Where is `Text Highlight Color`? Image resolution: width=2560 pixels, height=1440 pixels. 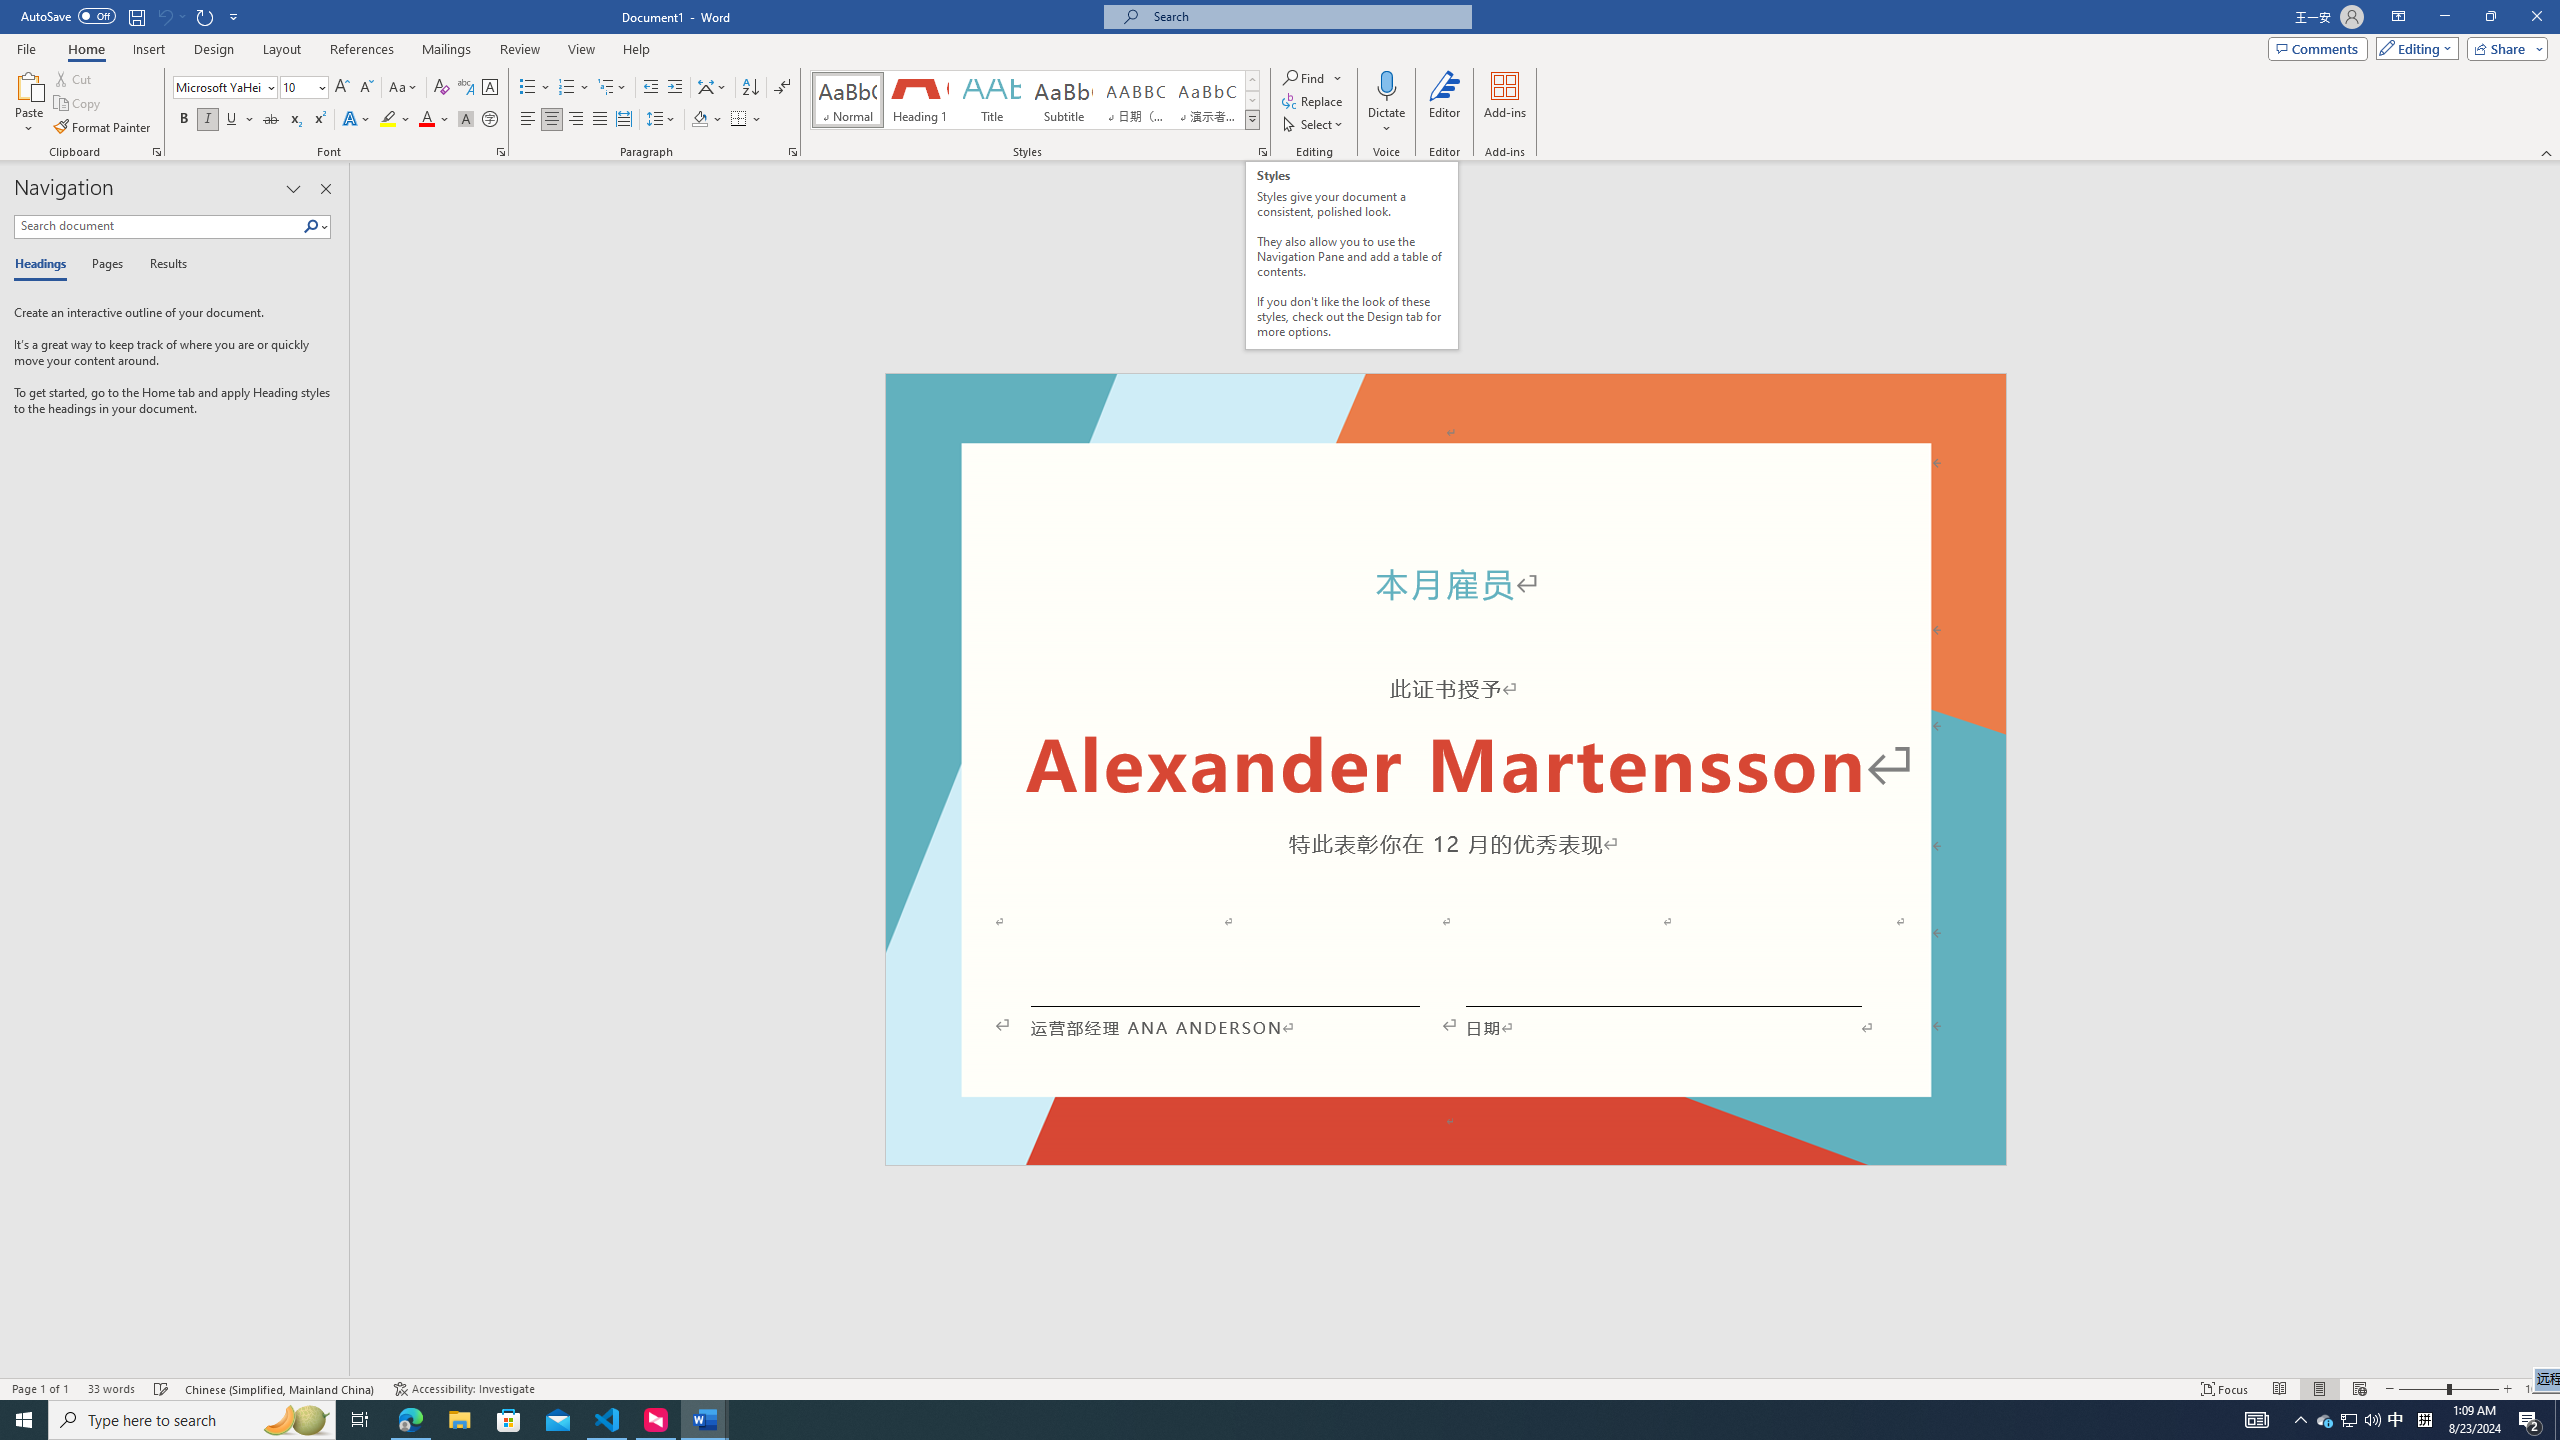
Text Highlight Color is located at coordinates (395, 120).